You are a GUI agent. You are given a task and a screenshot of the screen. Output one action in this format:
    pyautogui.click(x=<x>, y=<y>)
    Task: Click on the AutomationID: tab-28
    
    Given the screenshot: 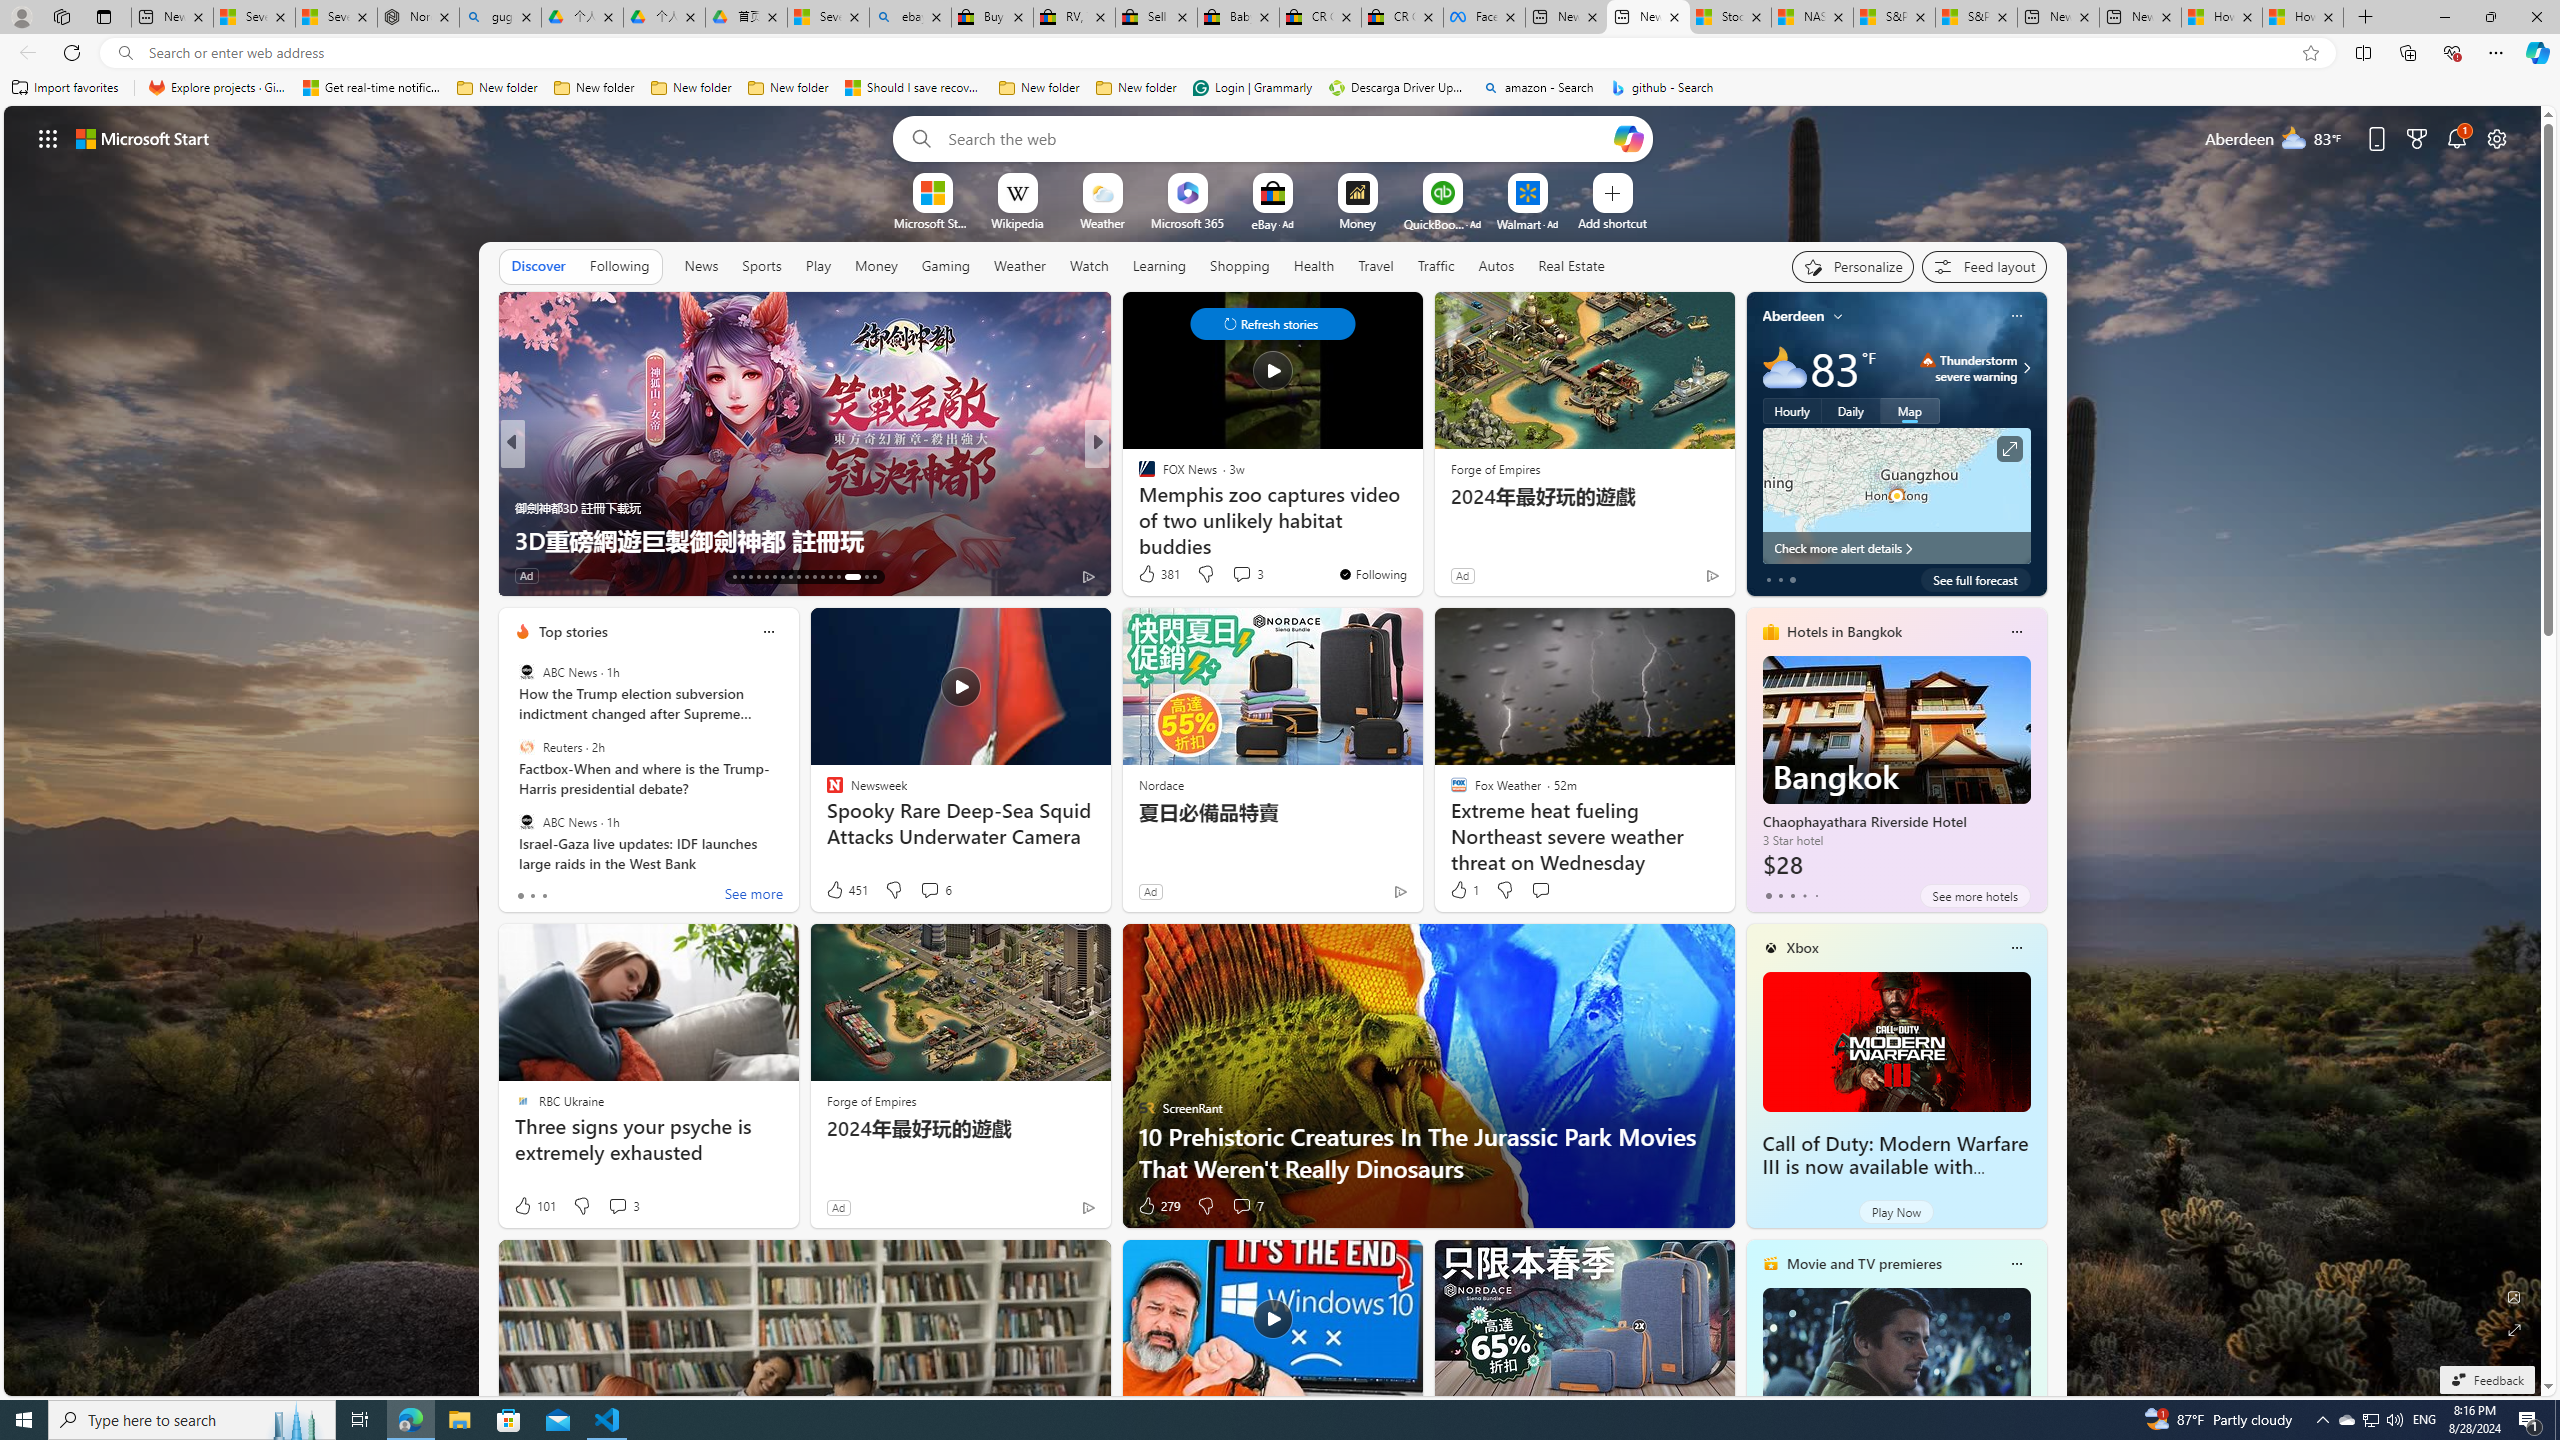 What is the action you would take?
    pyautogui.click(x=860, y=577)
    